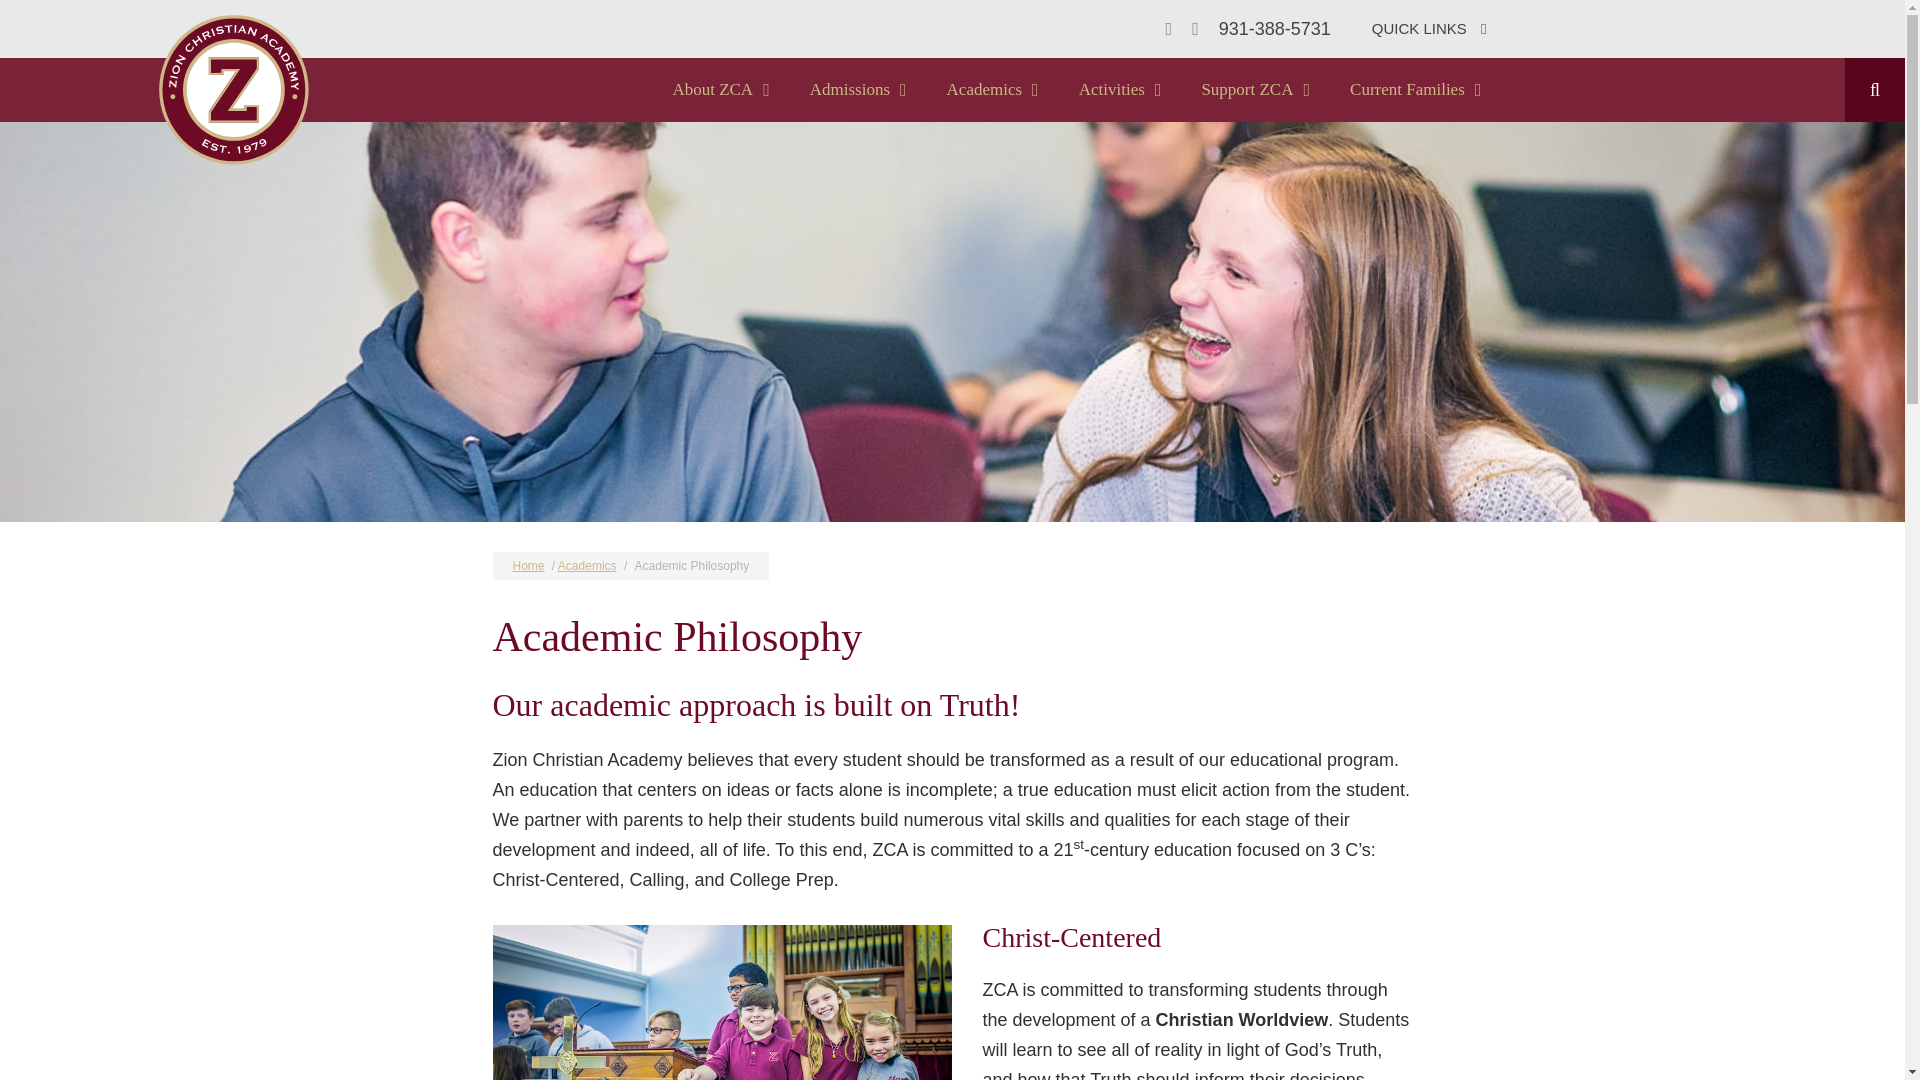 The image size is (1920, 1080). What do you see at coordinates (234, 90) in the screenshot?
I see `Go to Home Page` at bounding box center [234, 90].